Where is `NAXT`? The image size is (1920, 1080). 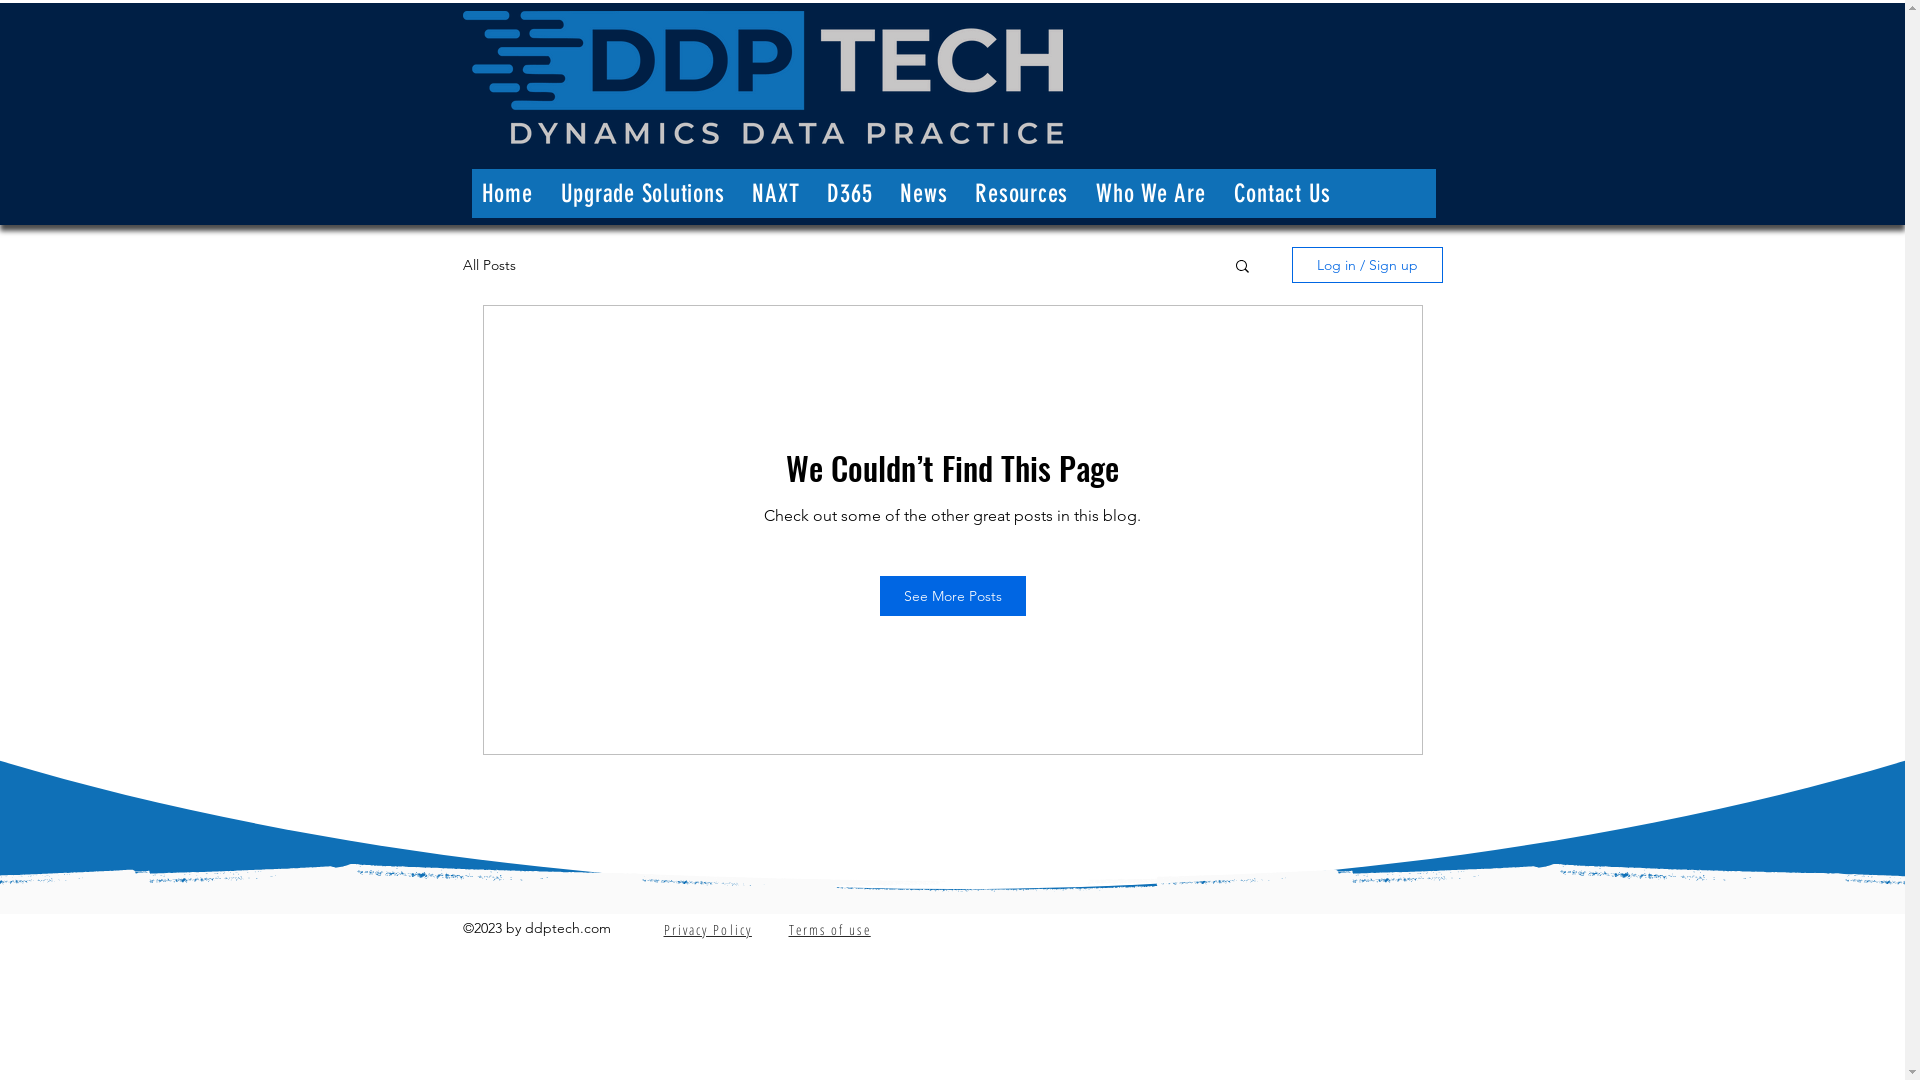
NAXT is located at coordinates (776, 194).